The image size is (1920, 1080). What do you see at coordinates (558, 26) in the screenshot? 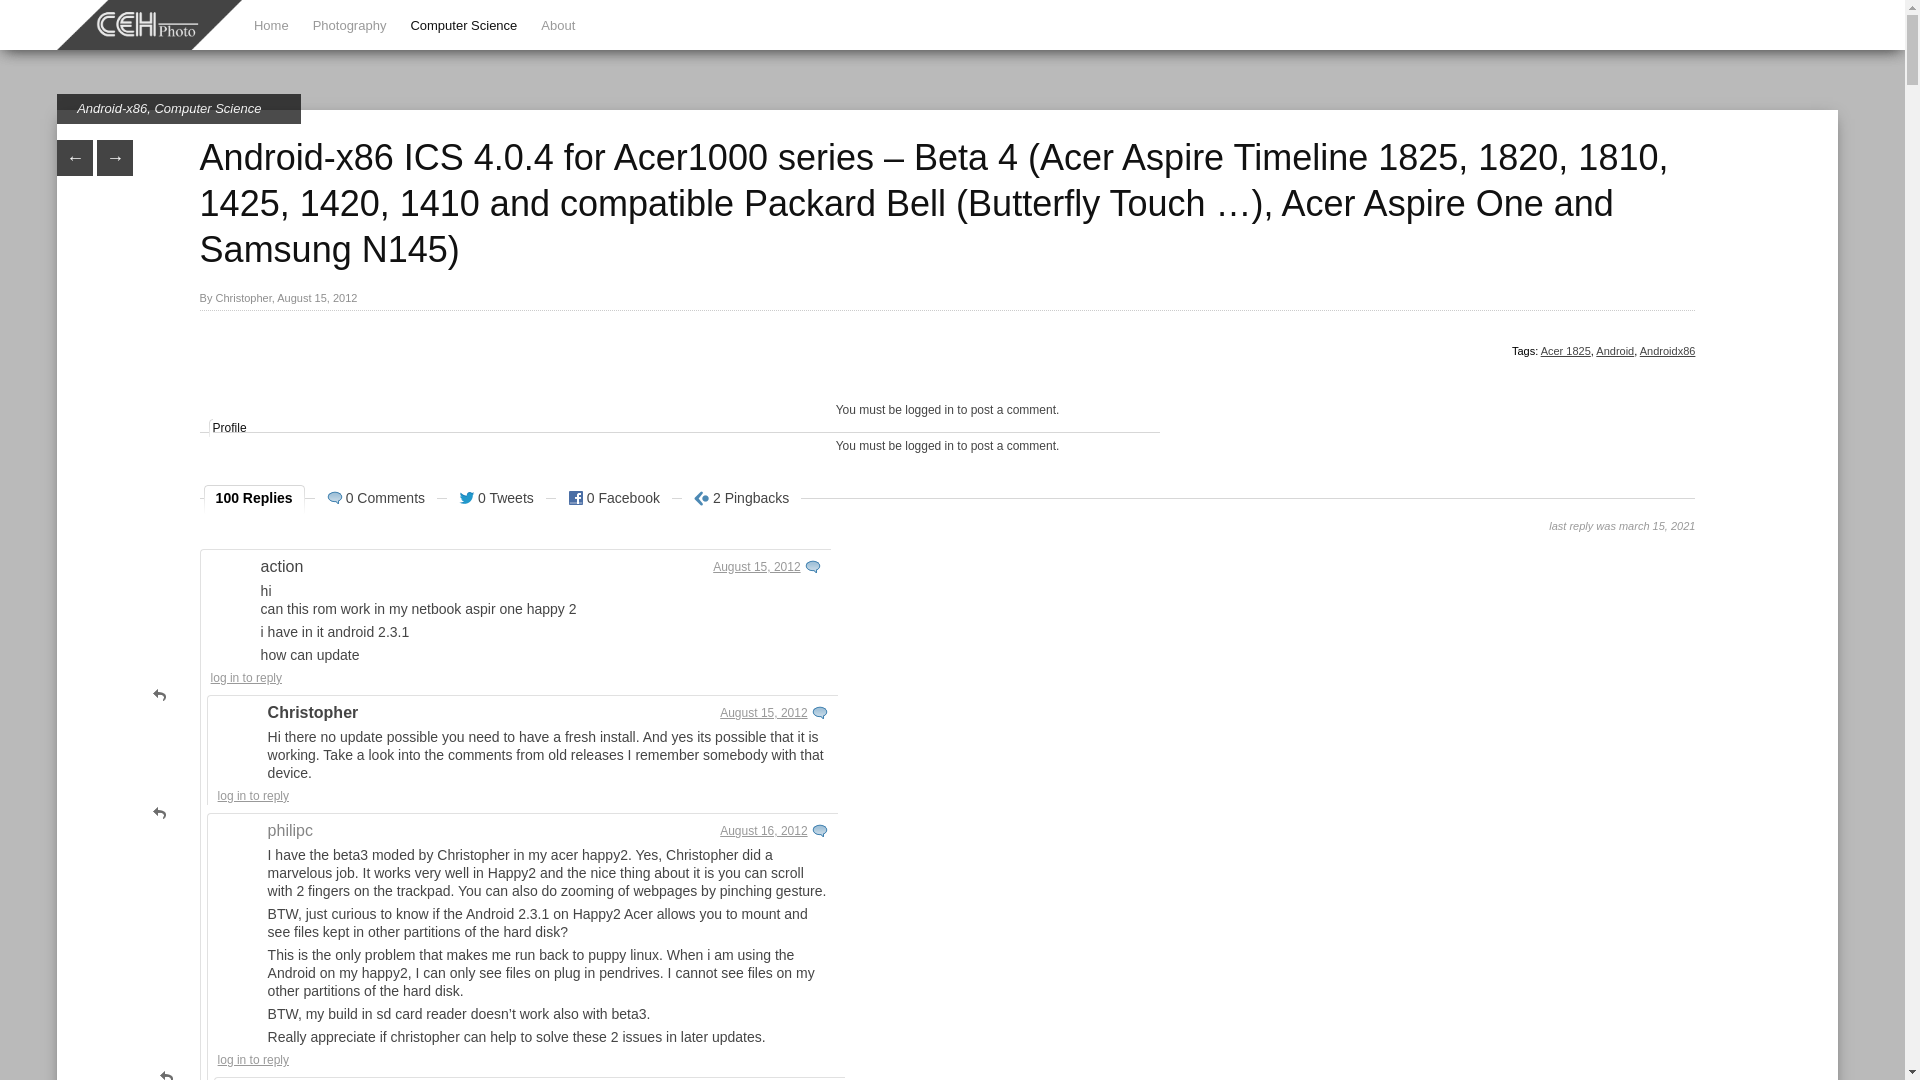
I see `About` at bounding box center [558, 26].